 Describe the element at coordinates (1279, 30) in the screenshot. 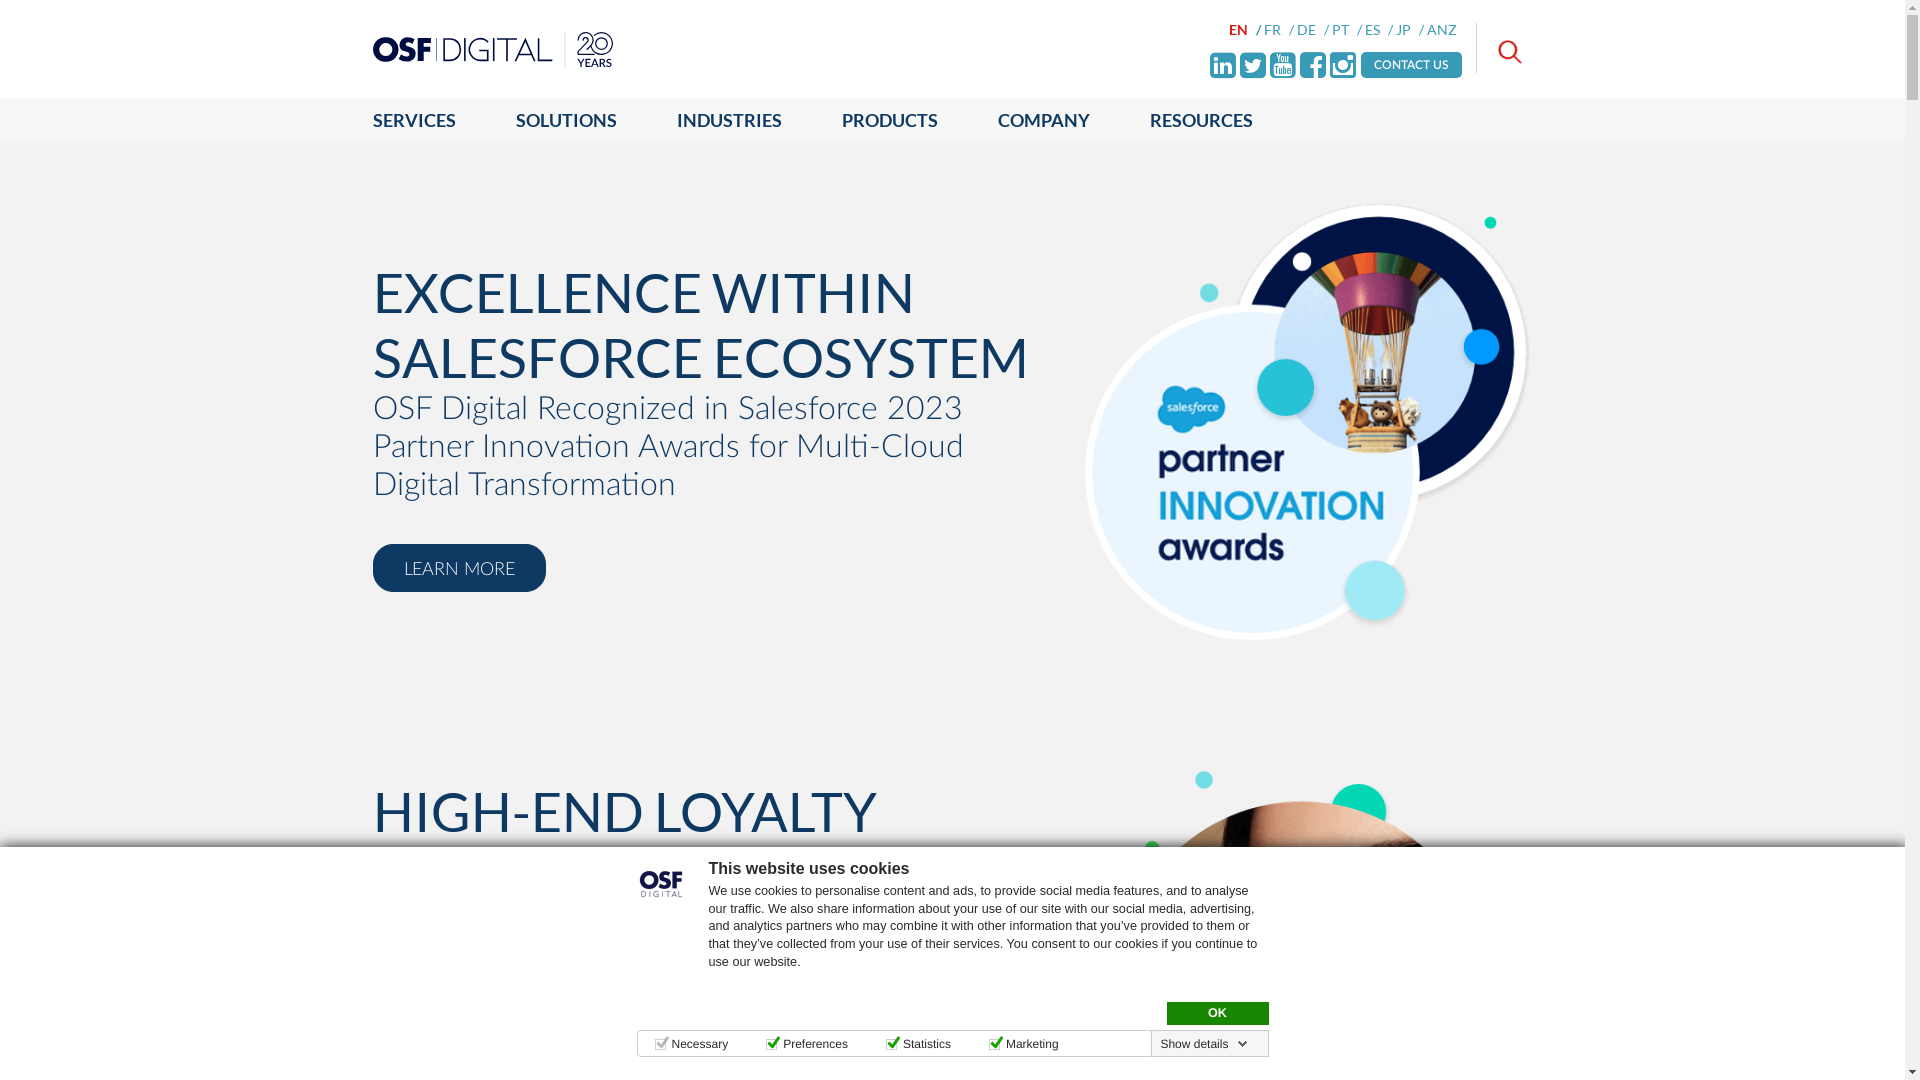

I see `FR` at that location.